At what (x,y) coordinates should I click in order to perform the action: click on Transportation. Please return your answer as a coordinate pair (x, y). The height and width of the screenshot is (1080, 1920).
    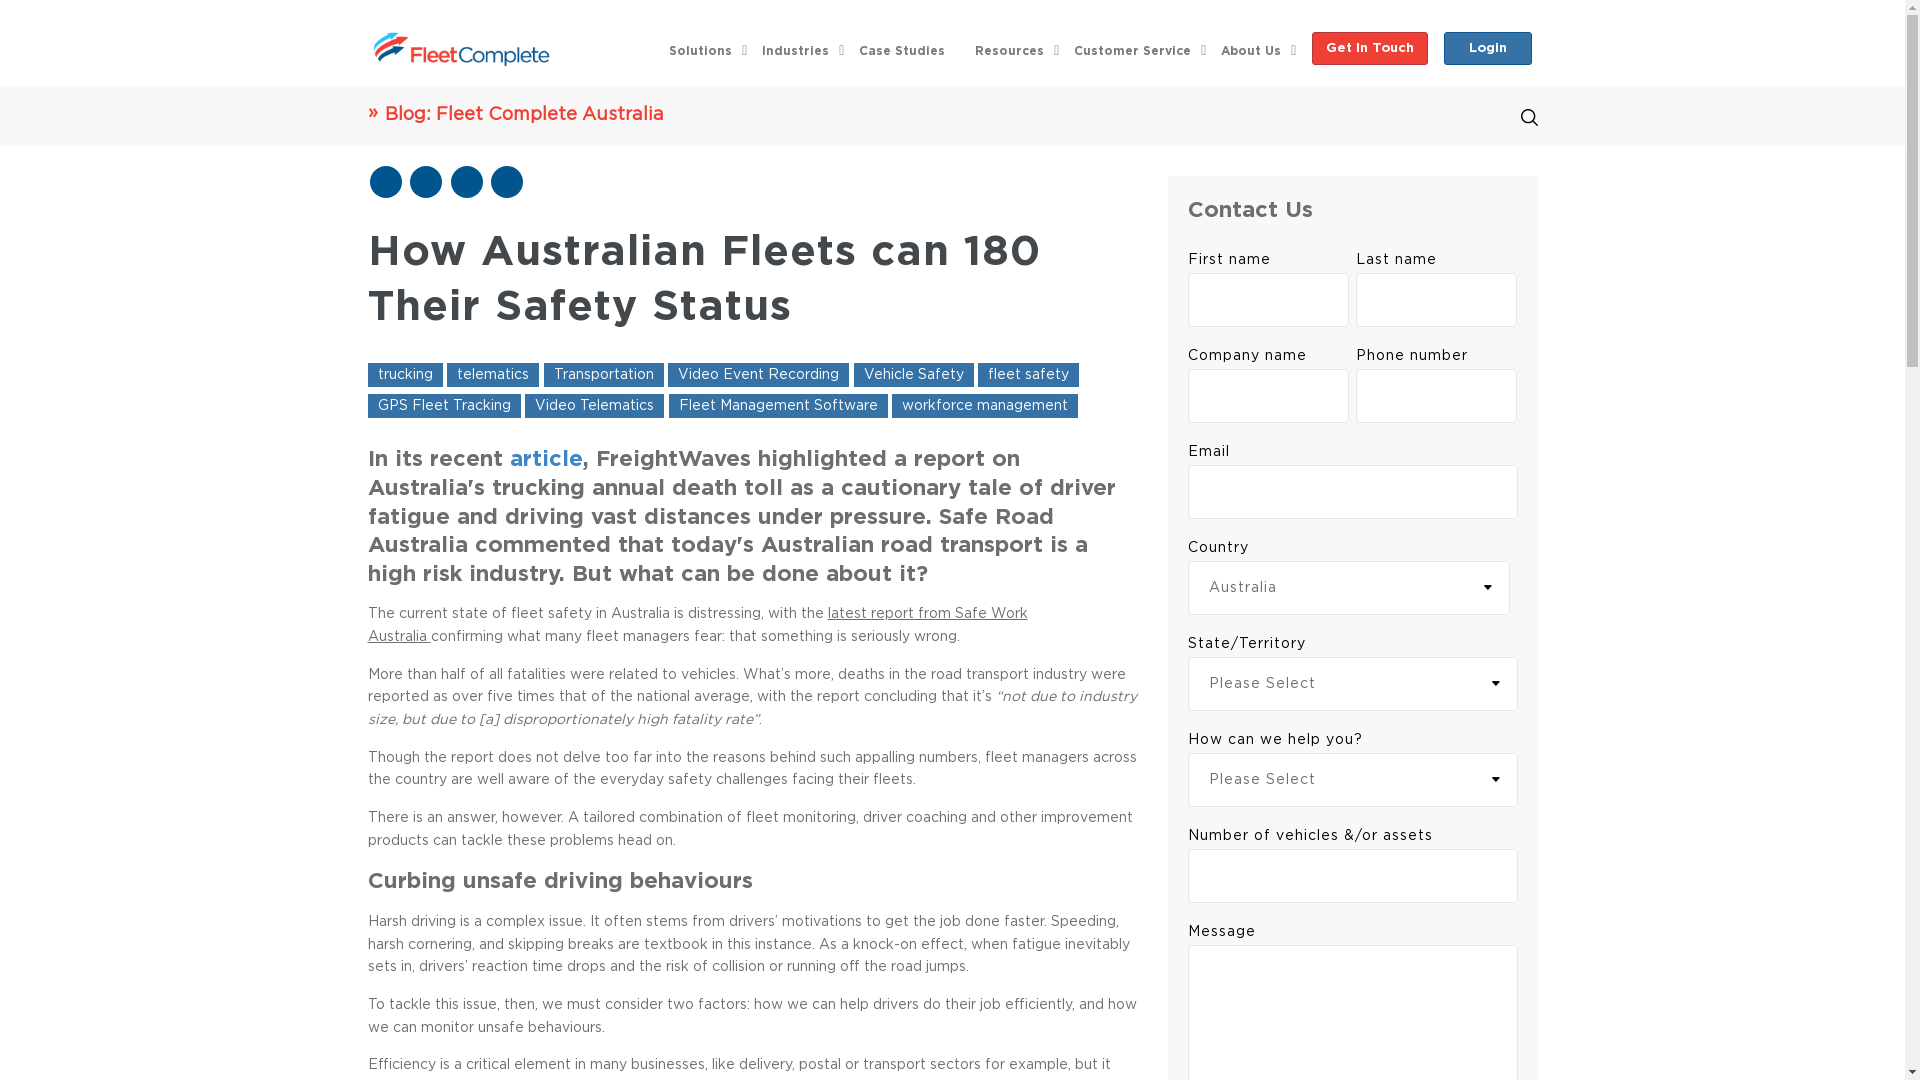
    Looking at the image, I should click on (604, 375).